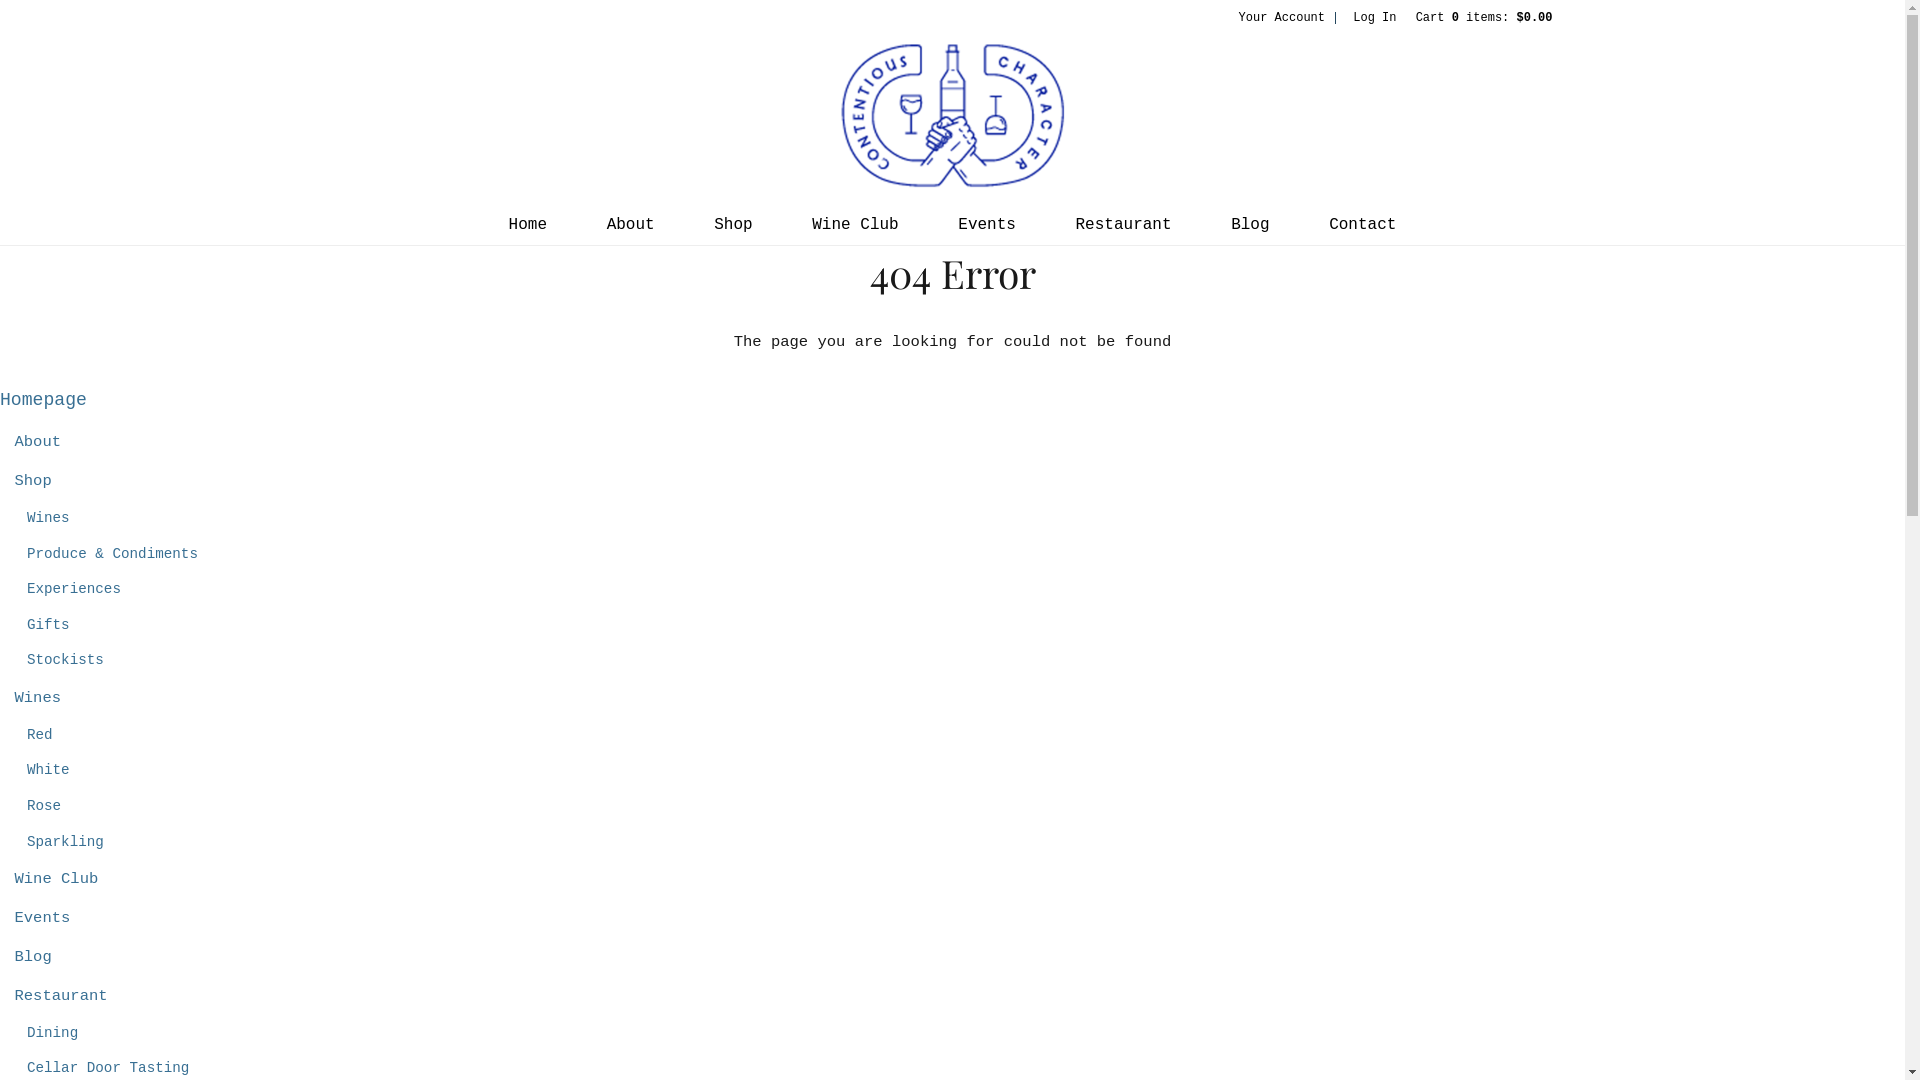 Image resolution: width=1920 pixels, height=1080 pixels. I want to click on Events, so click(42, 918).